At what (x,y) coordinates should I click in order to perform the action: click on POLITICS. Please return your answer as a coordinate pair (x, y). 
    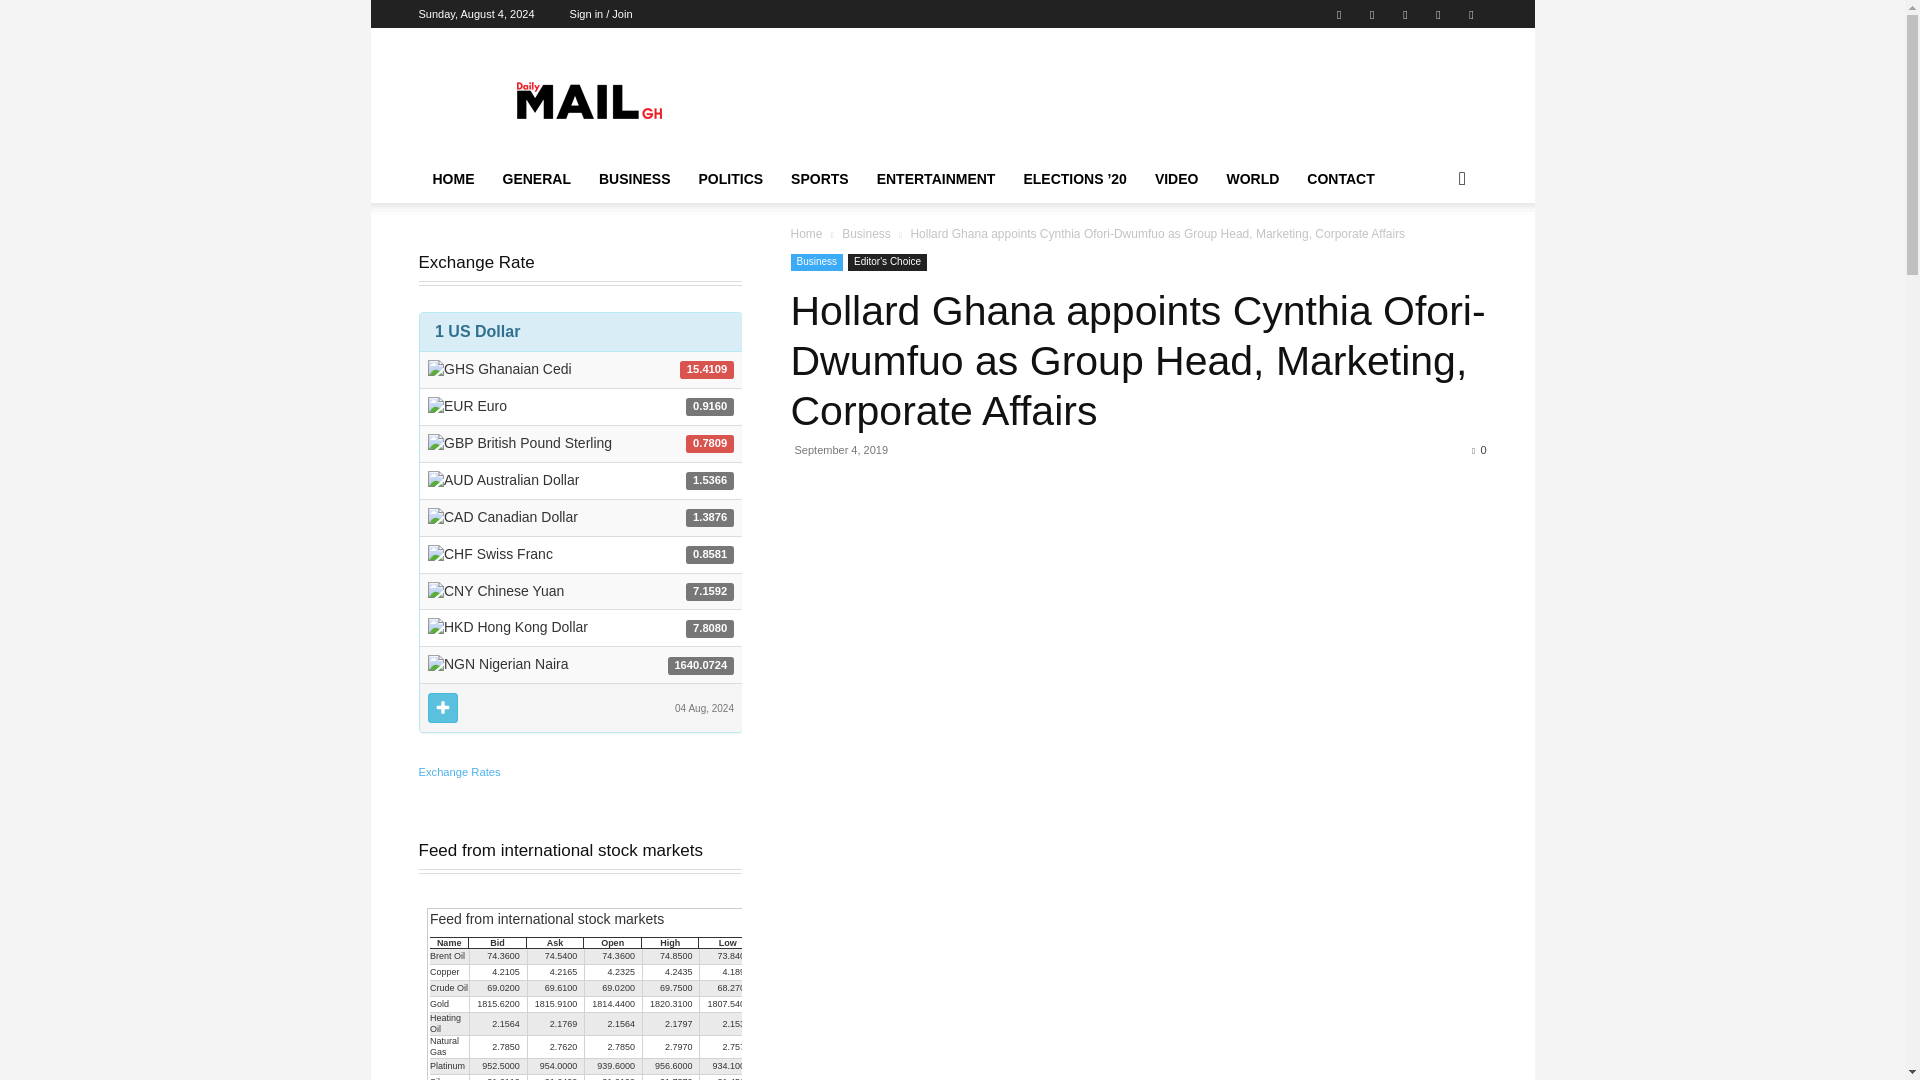
    Looking at the image, I should click on (731, 179).